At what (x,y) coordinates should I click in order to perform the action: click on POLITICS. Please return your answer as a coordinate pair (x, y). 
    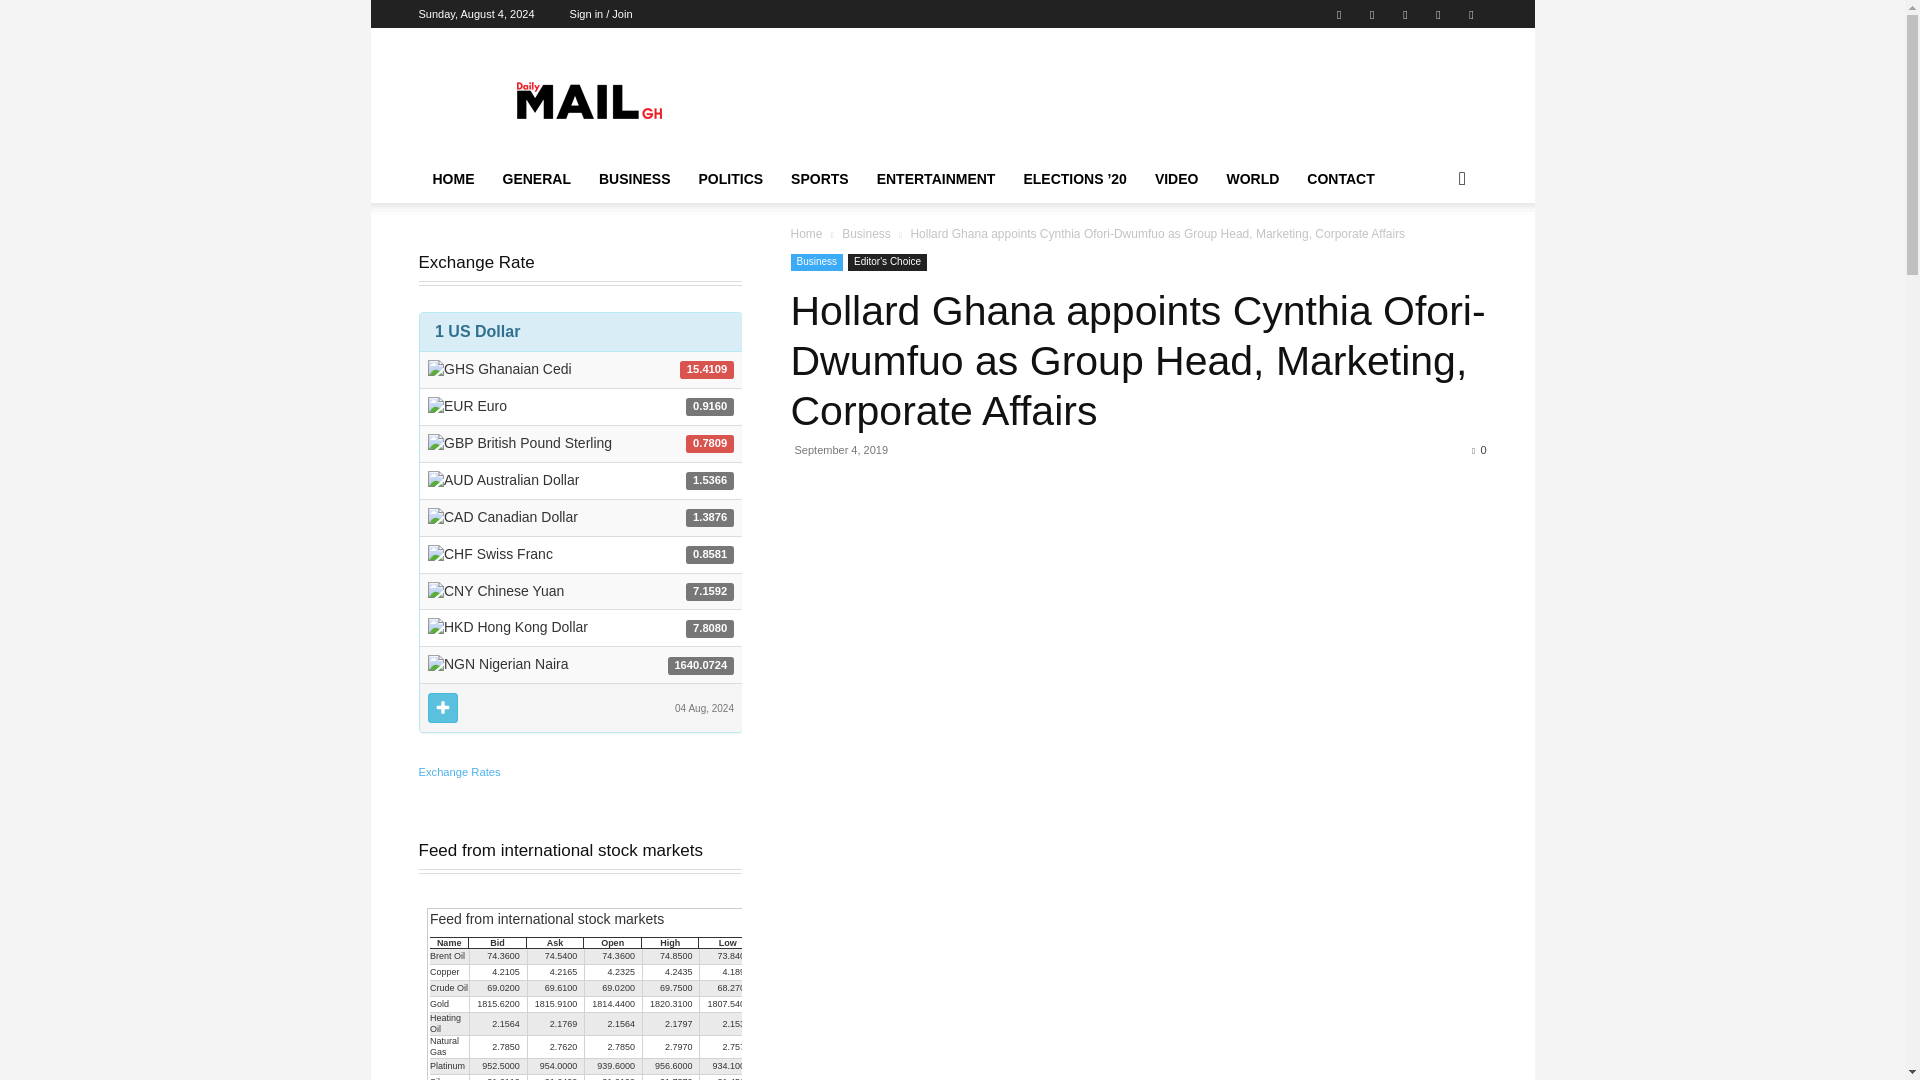
    Looking at the image, I should click on (731, 179).